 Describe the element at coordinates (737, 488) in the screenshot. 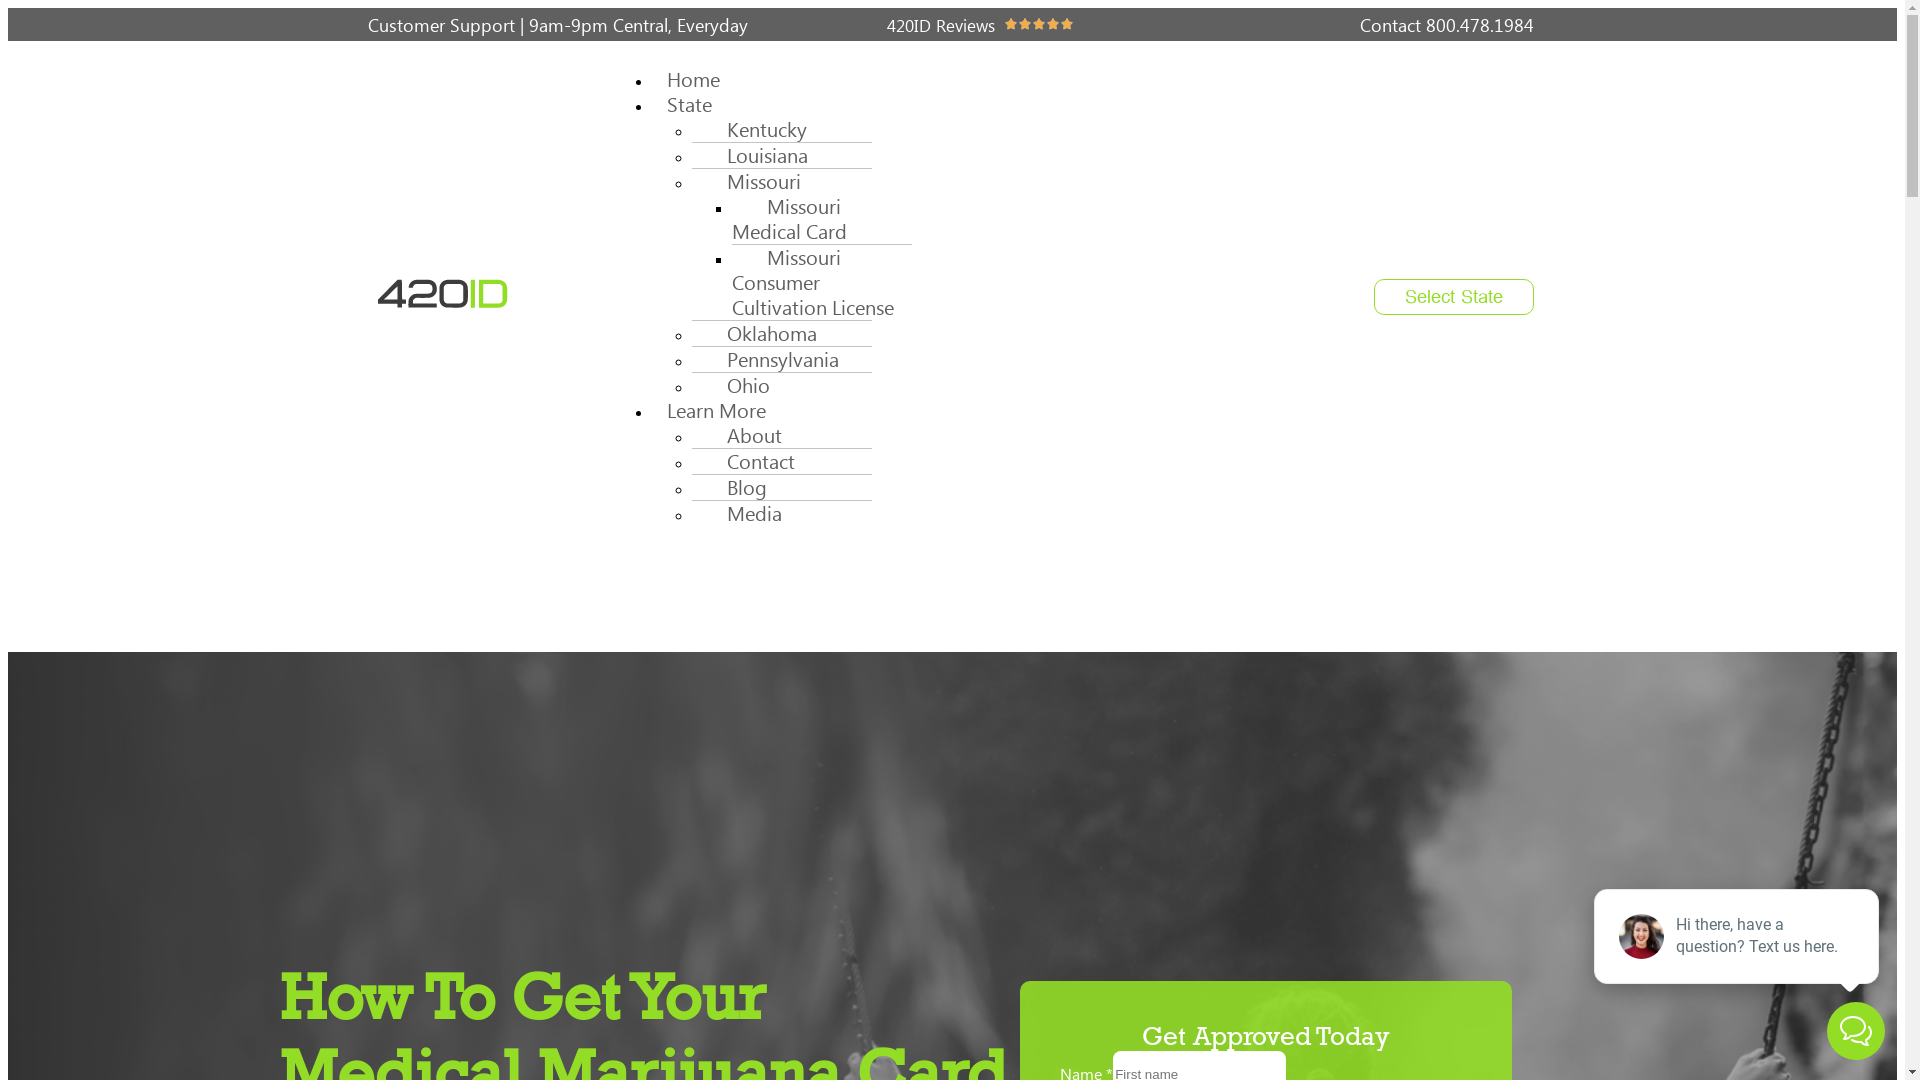

I see `Blog` at that location.